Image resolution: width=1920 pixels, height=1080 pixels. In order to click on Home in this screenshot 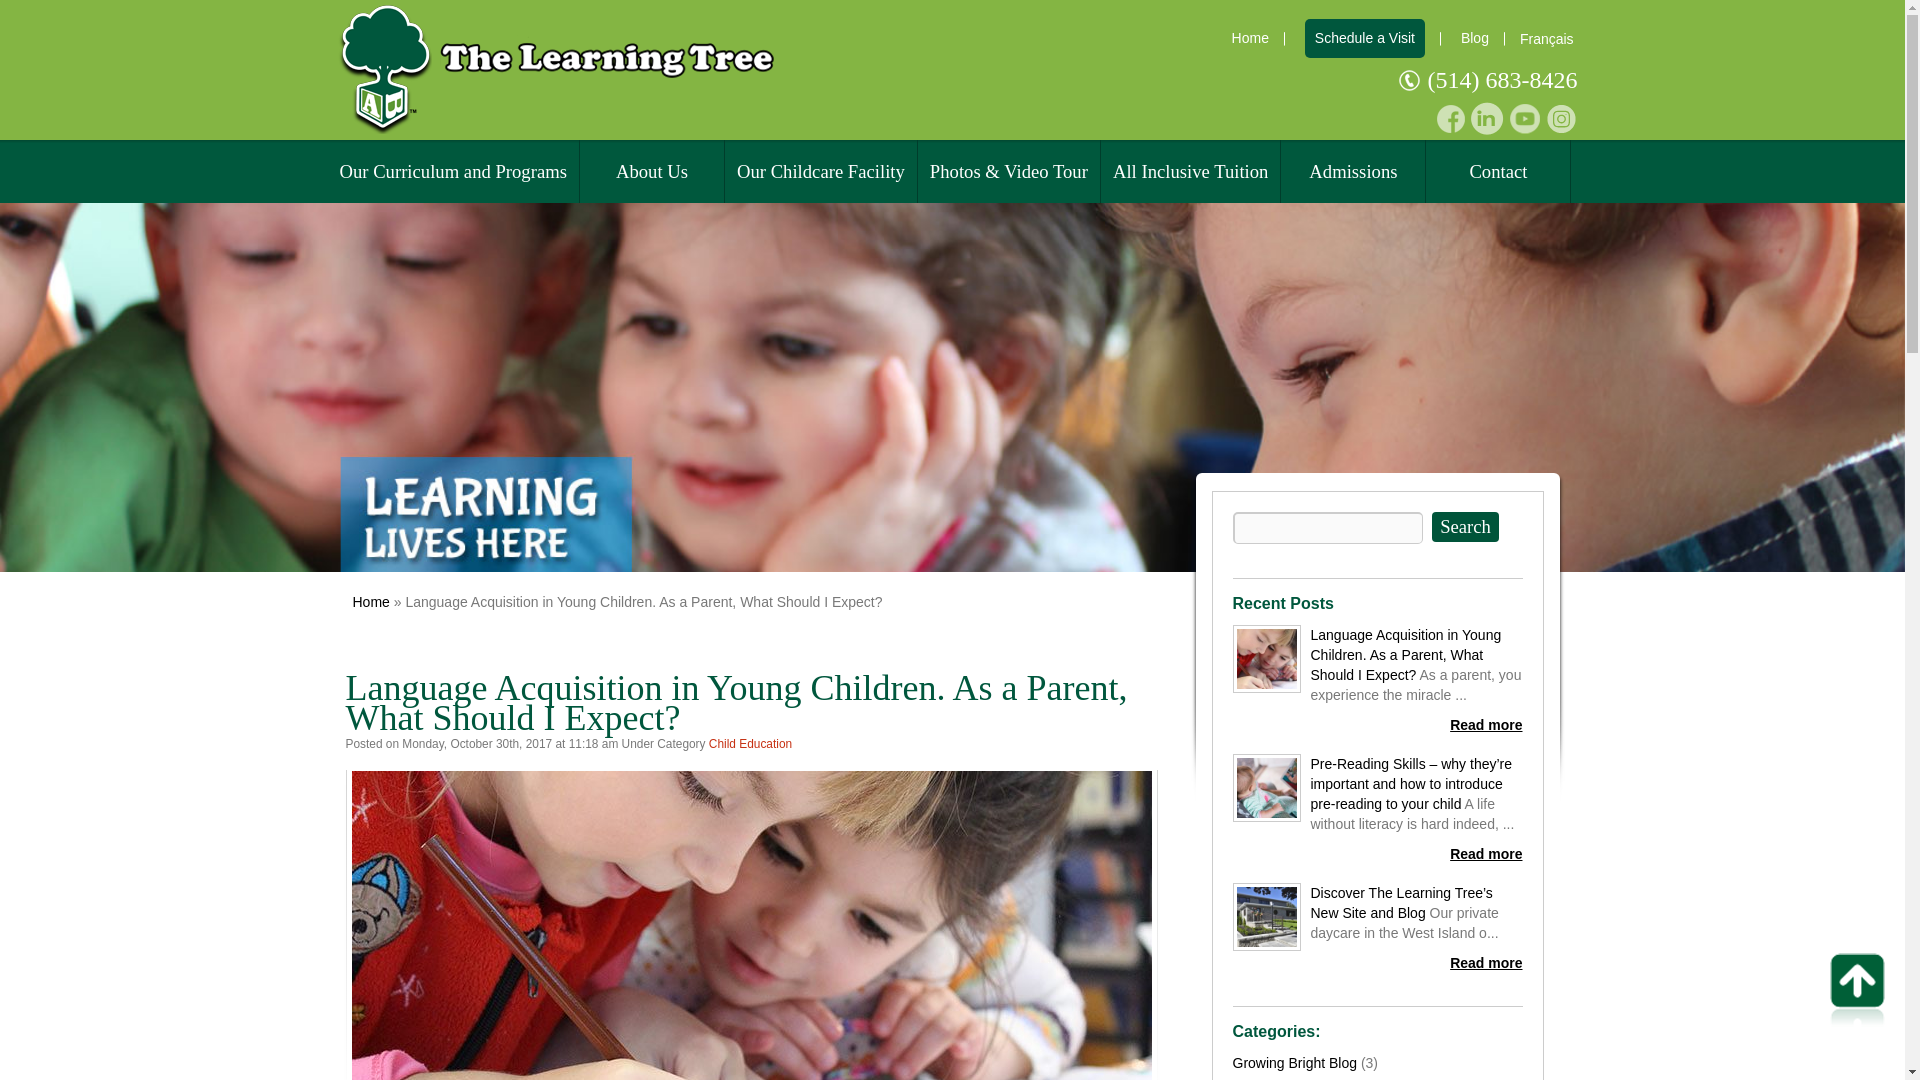, I will do `click(1250, 38)`.